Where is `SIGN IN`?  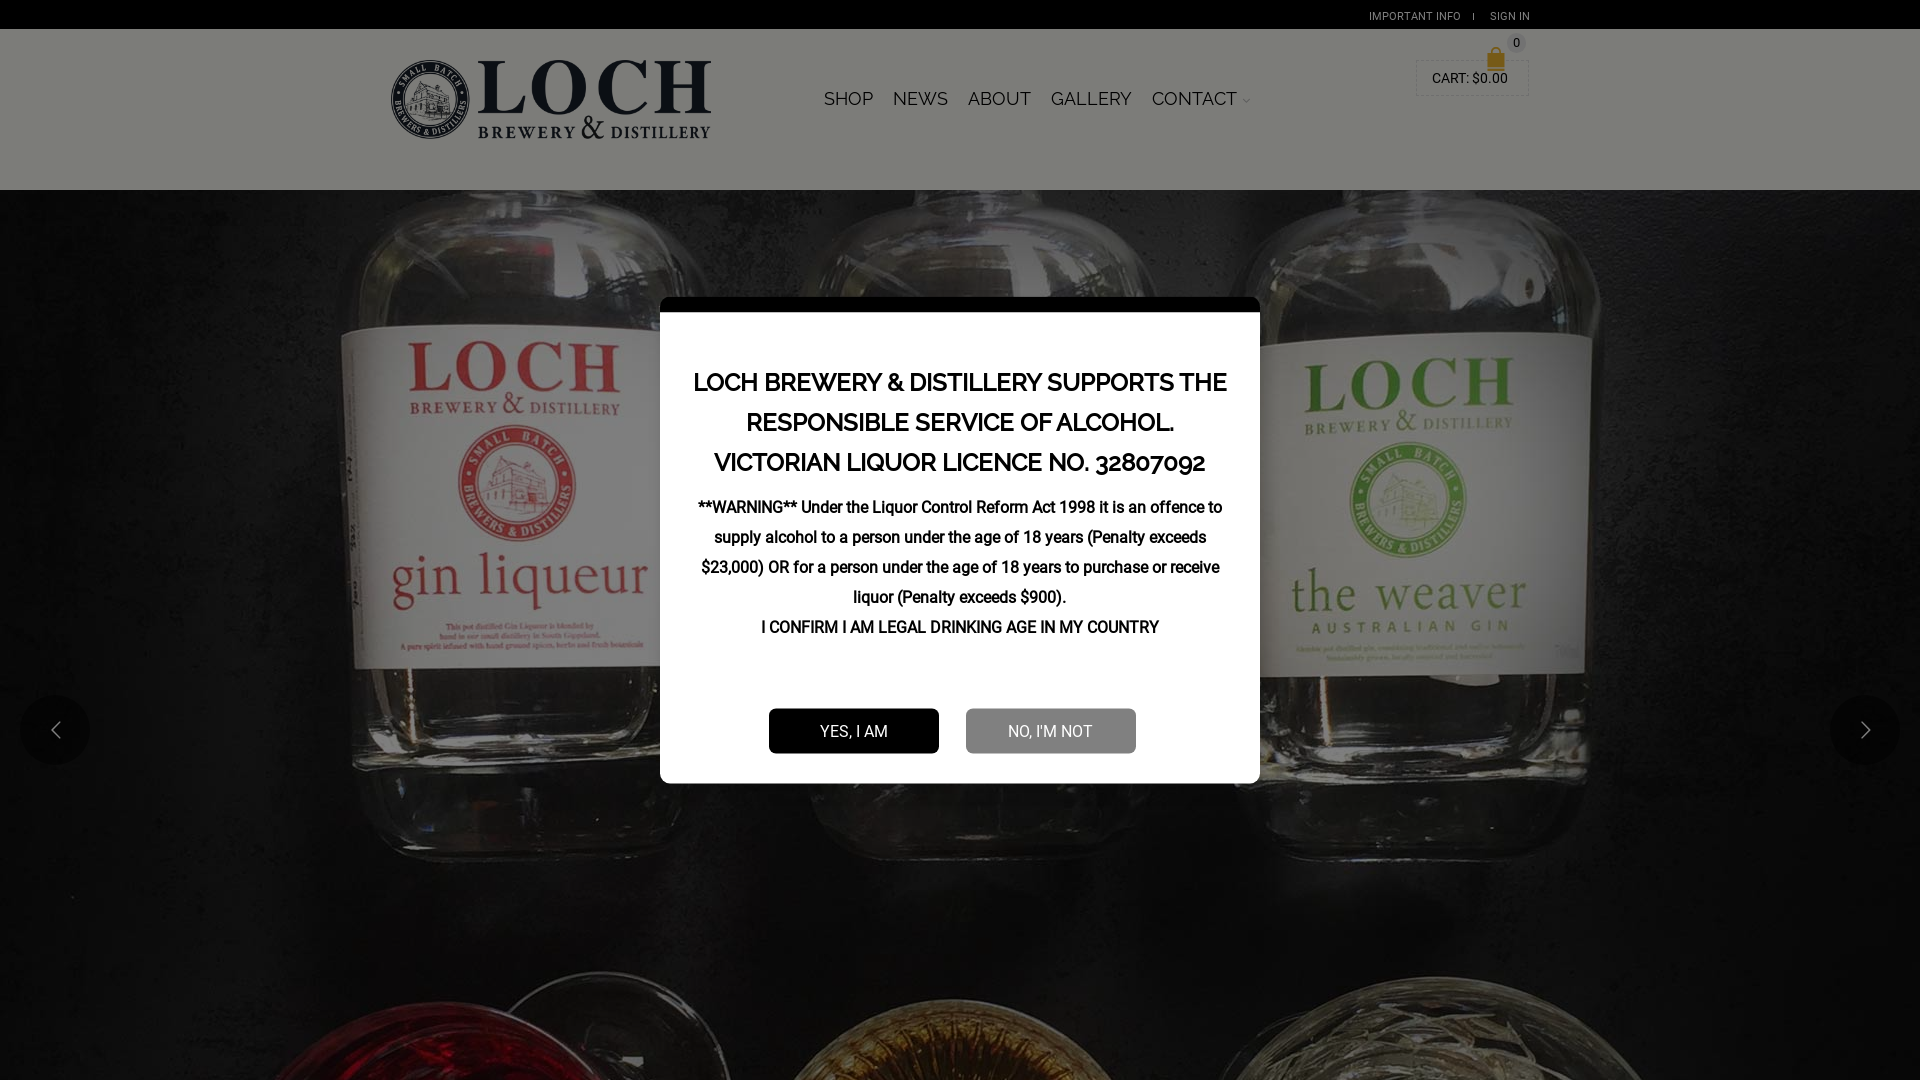 SIGN IN is located at coordinates (1510, 16).